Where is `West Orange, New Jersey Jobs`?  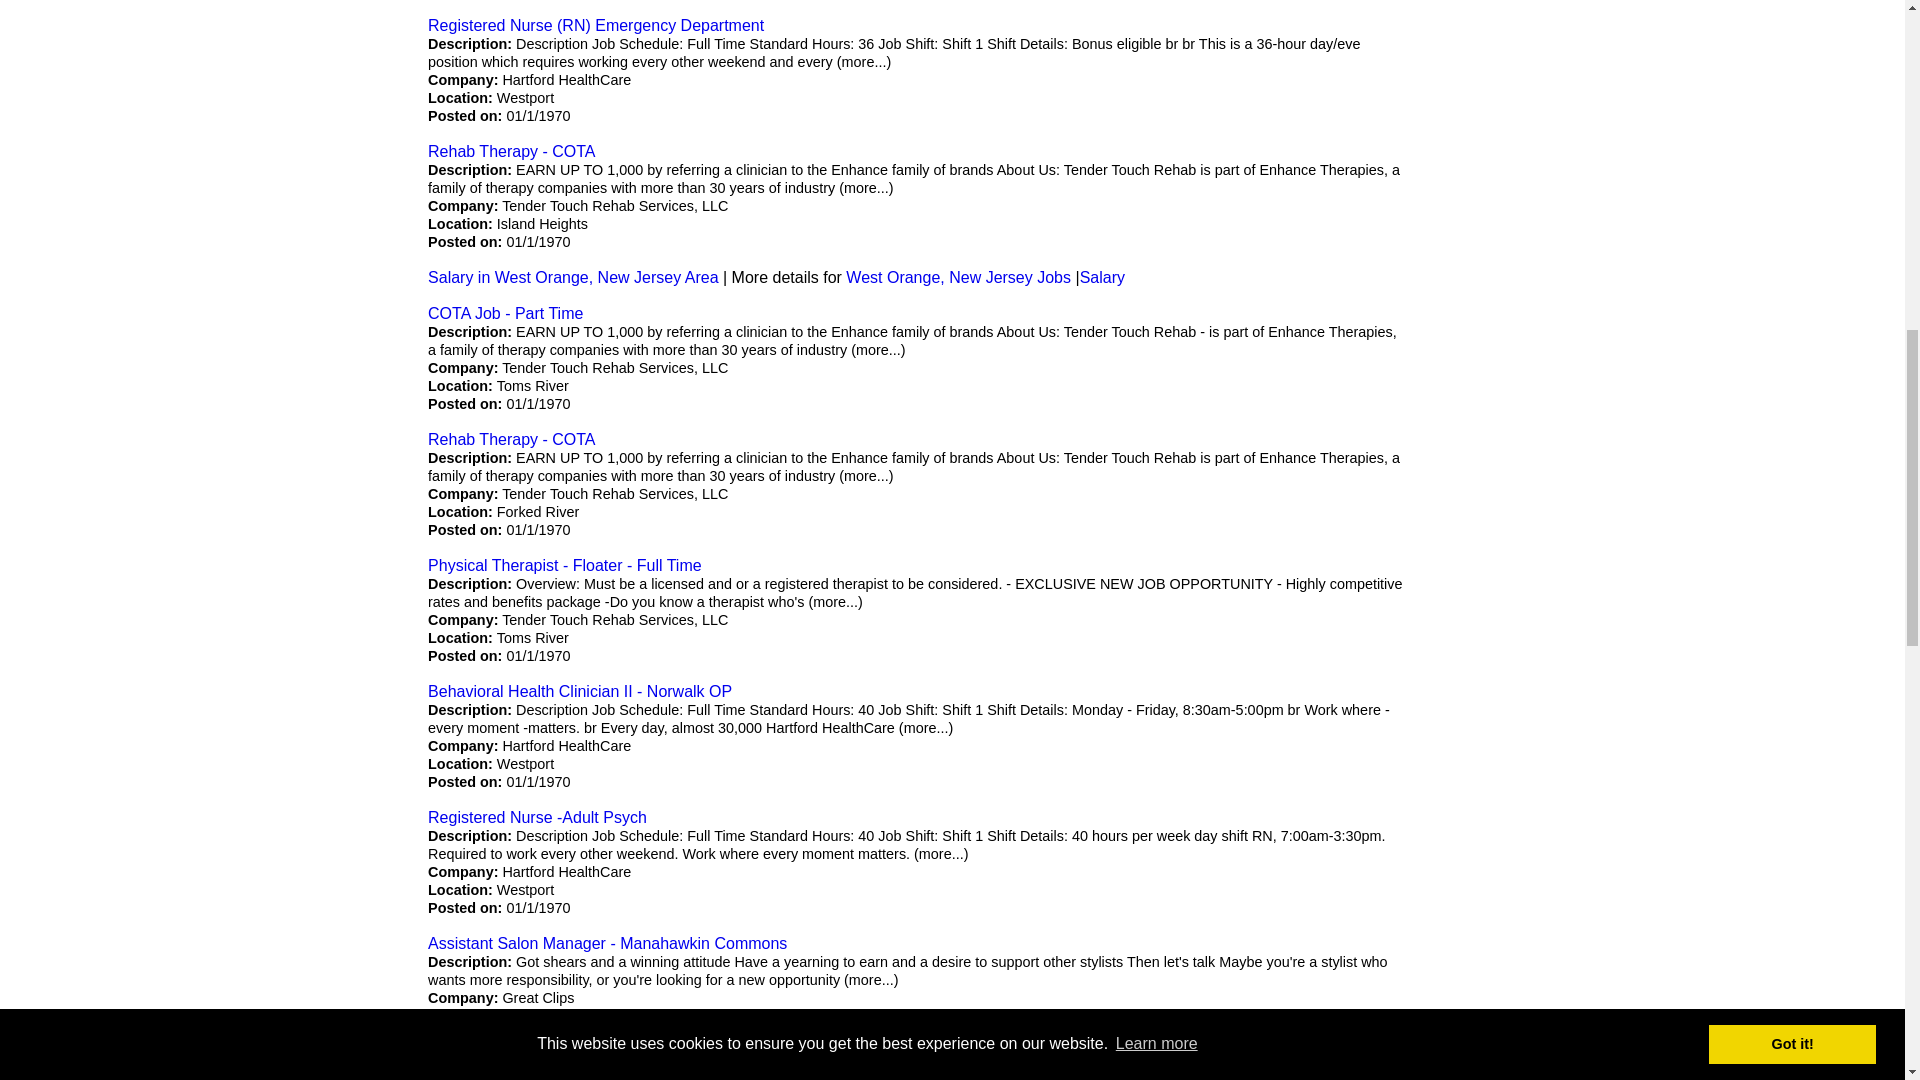 West Orange, New Jersey Jobs is located at coordinates (958, 277).